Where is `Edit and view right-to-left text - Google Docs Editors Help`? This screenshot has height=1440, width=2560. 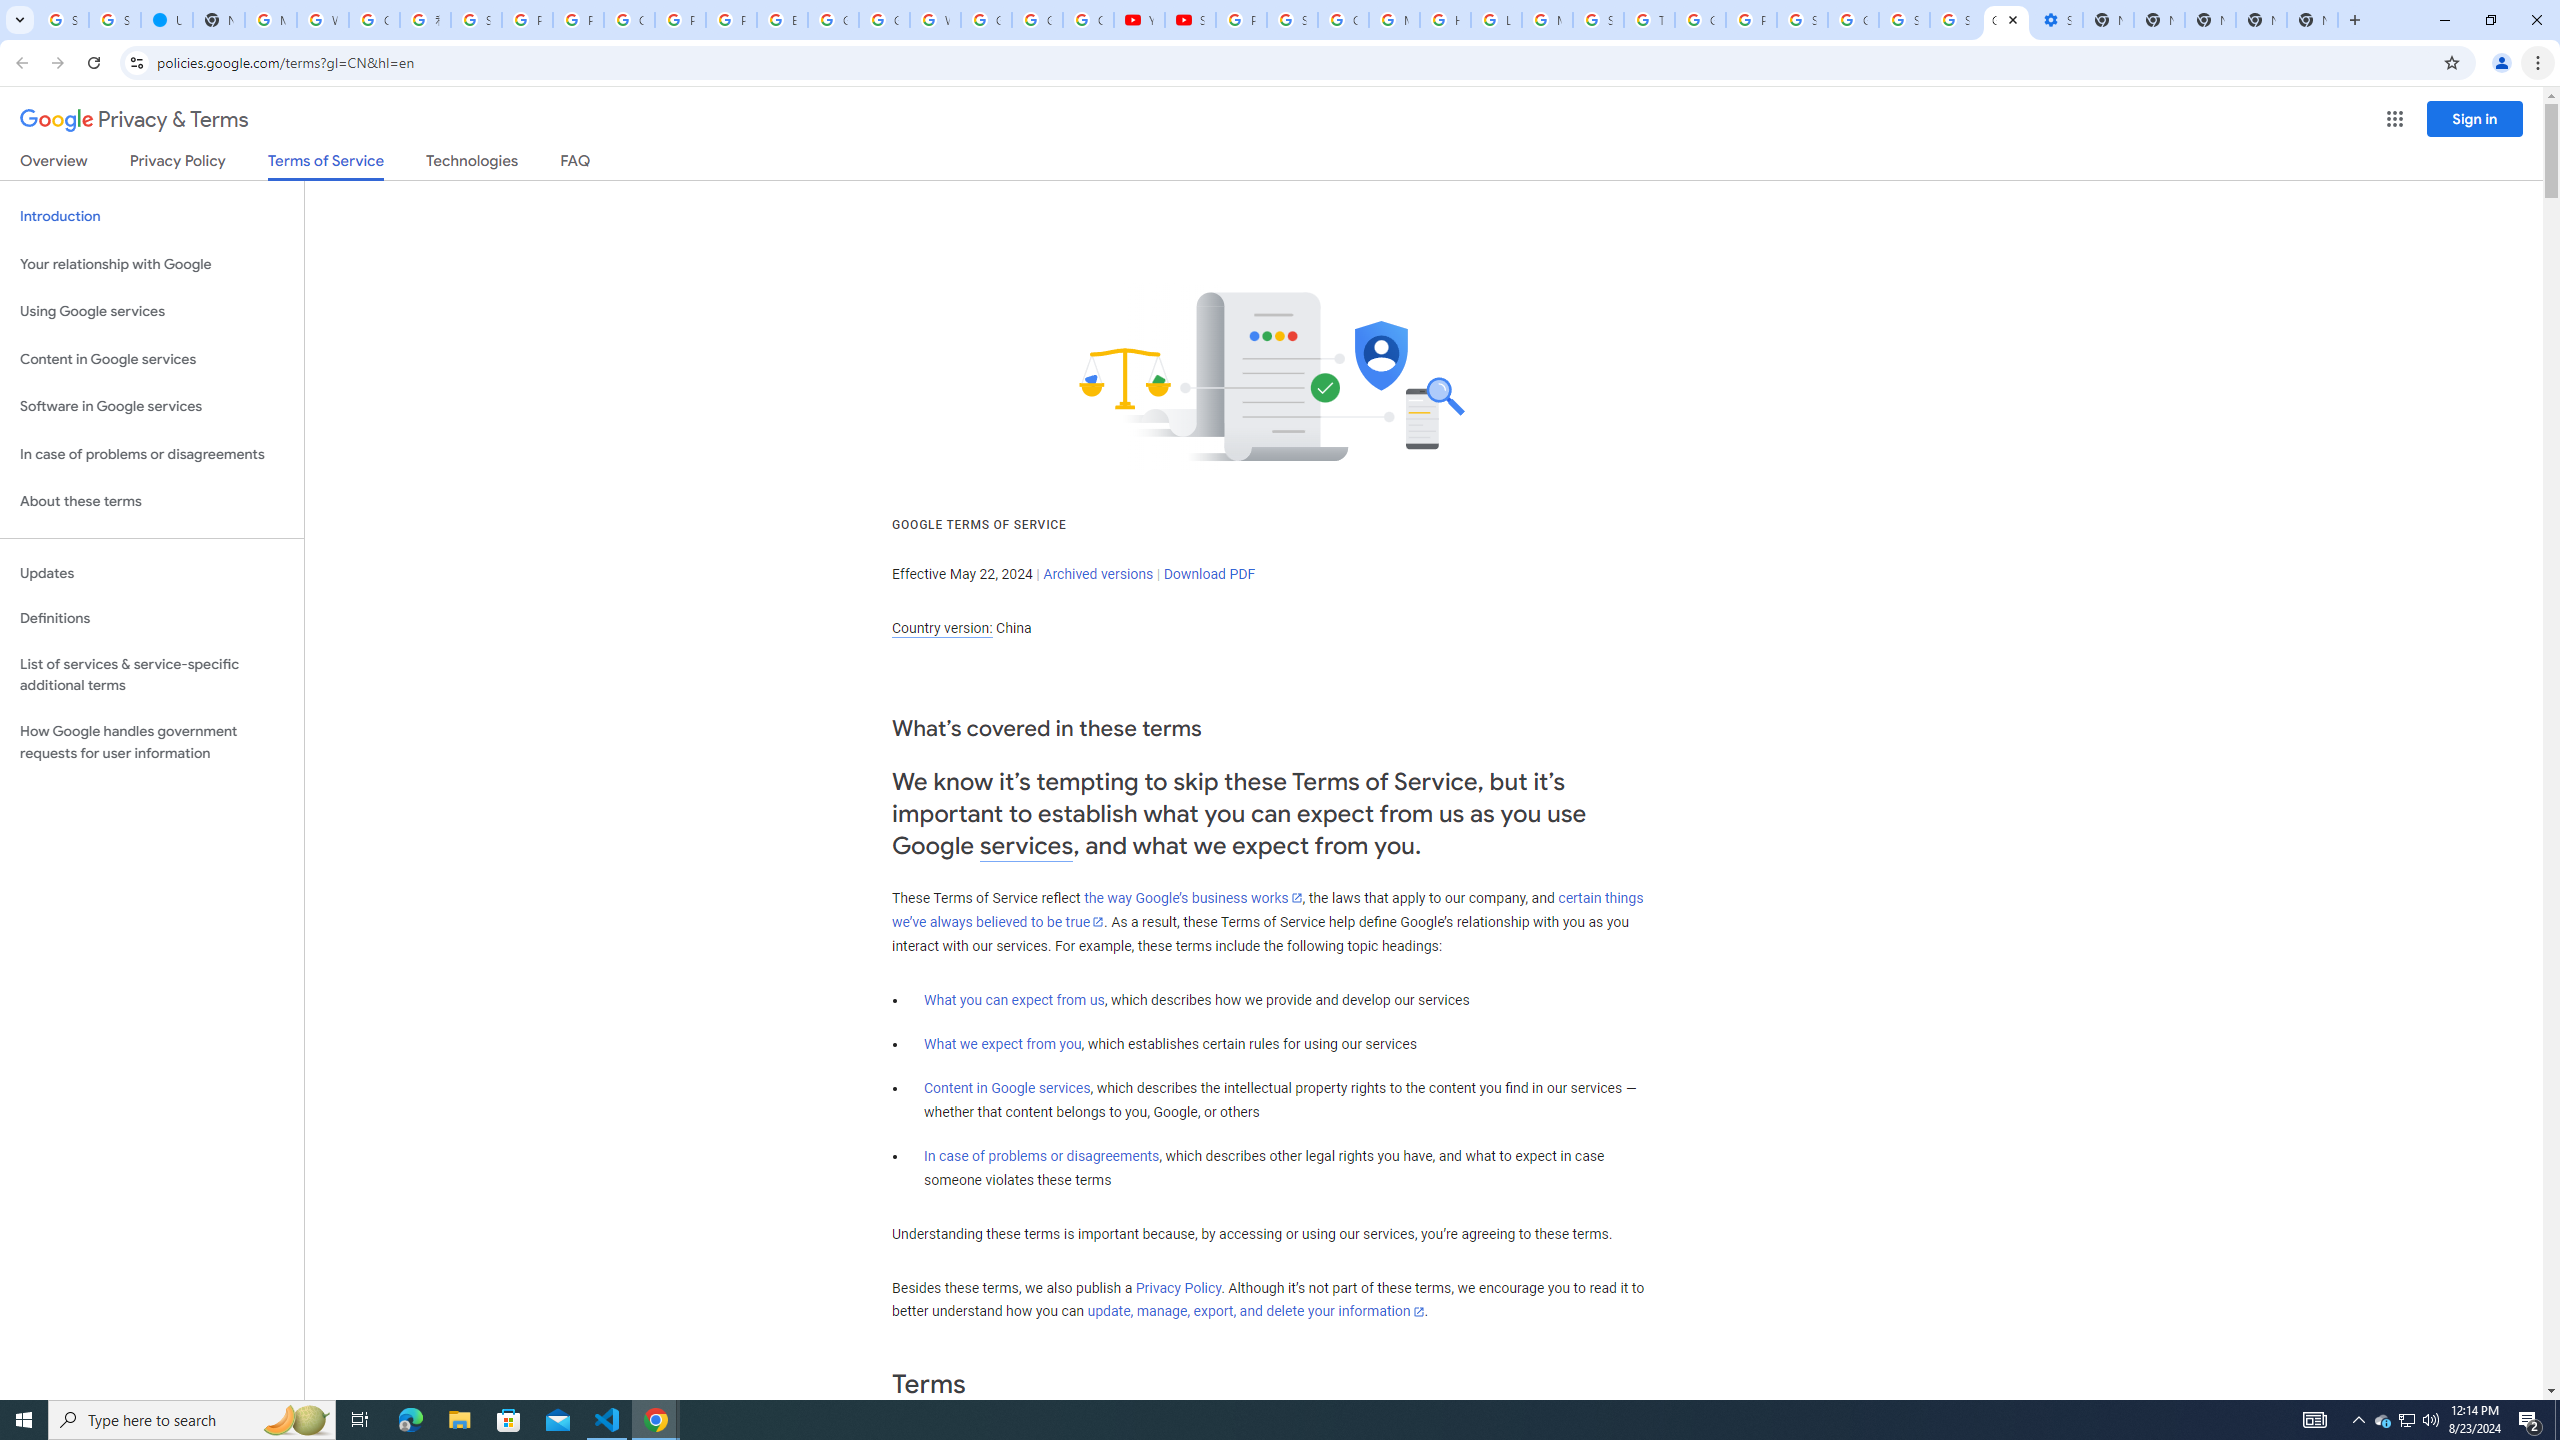 Edit and view right-to-left text - Google Docs Editors Help is located at coordinates (782, 20).